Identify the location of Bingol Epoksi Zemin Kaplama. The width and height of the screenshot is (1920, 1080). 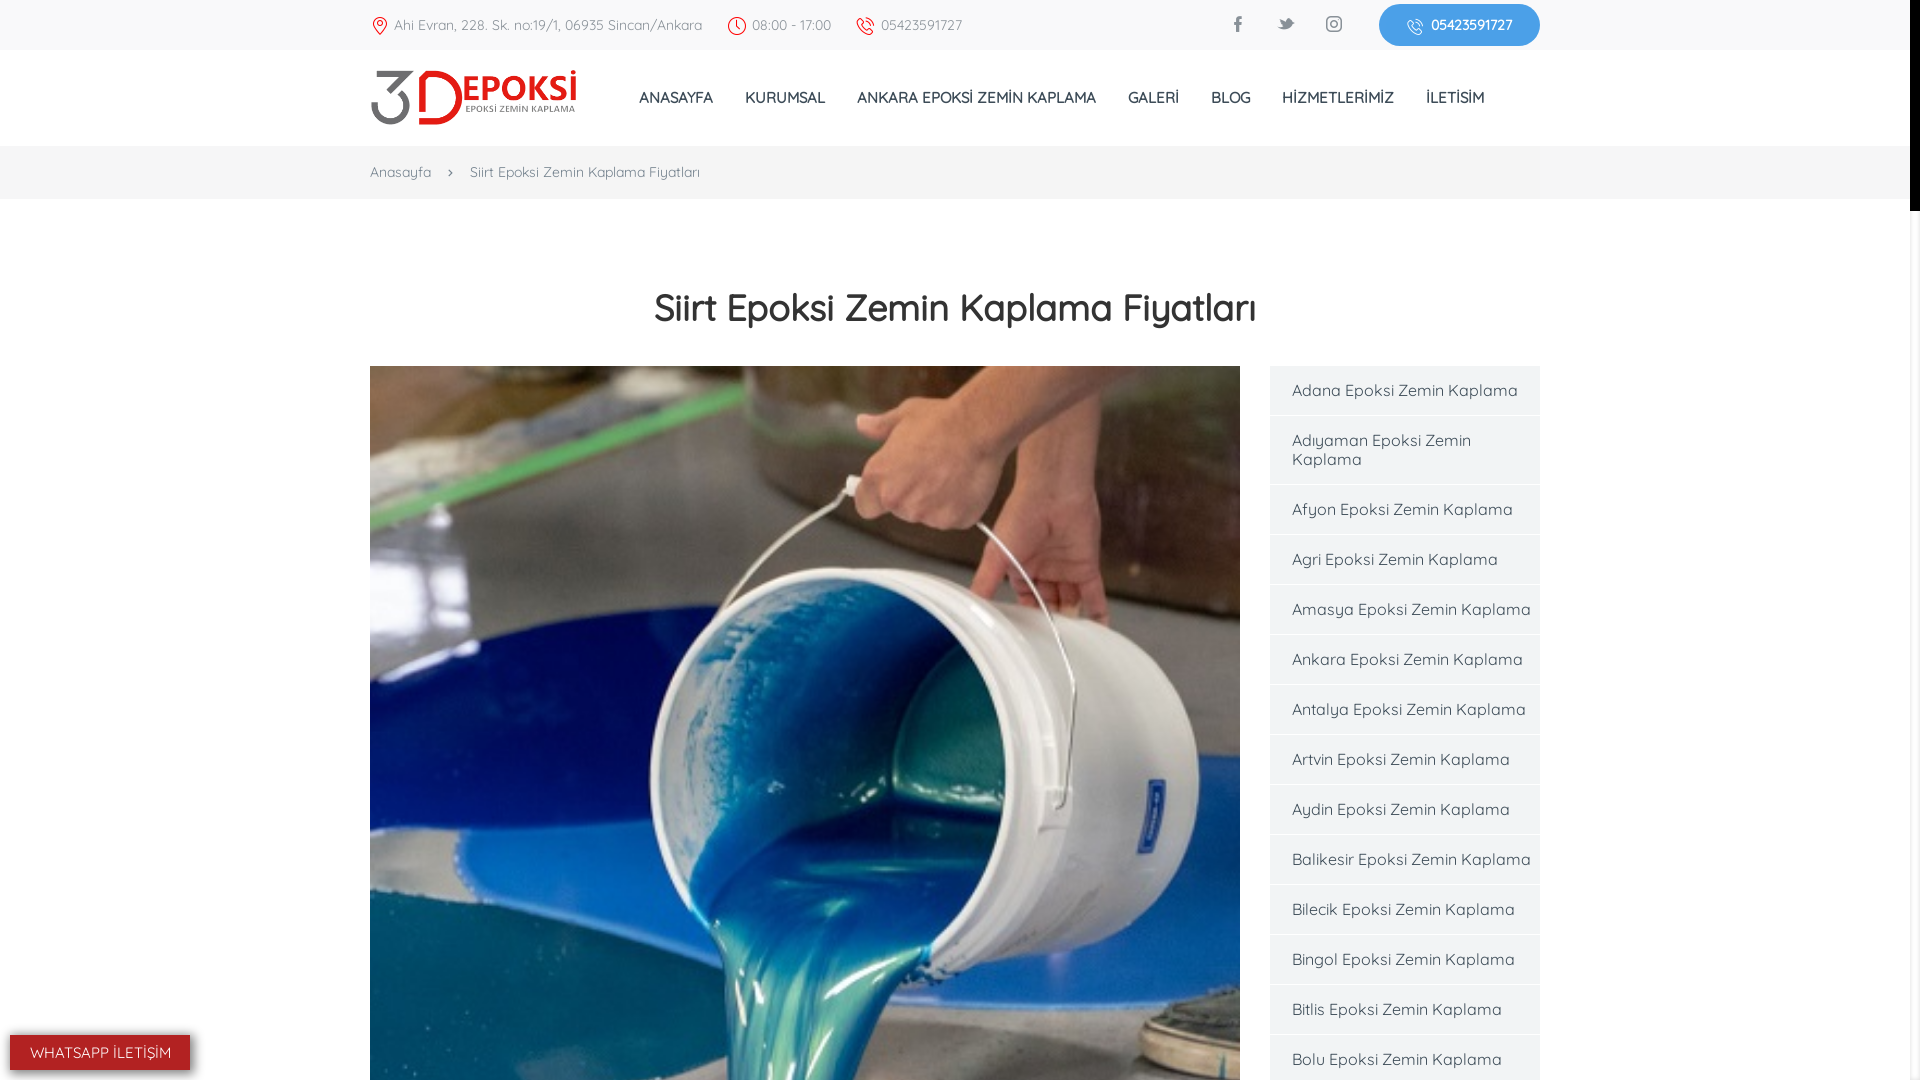
(1405, 960).